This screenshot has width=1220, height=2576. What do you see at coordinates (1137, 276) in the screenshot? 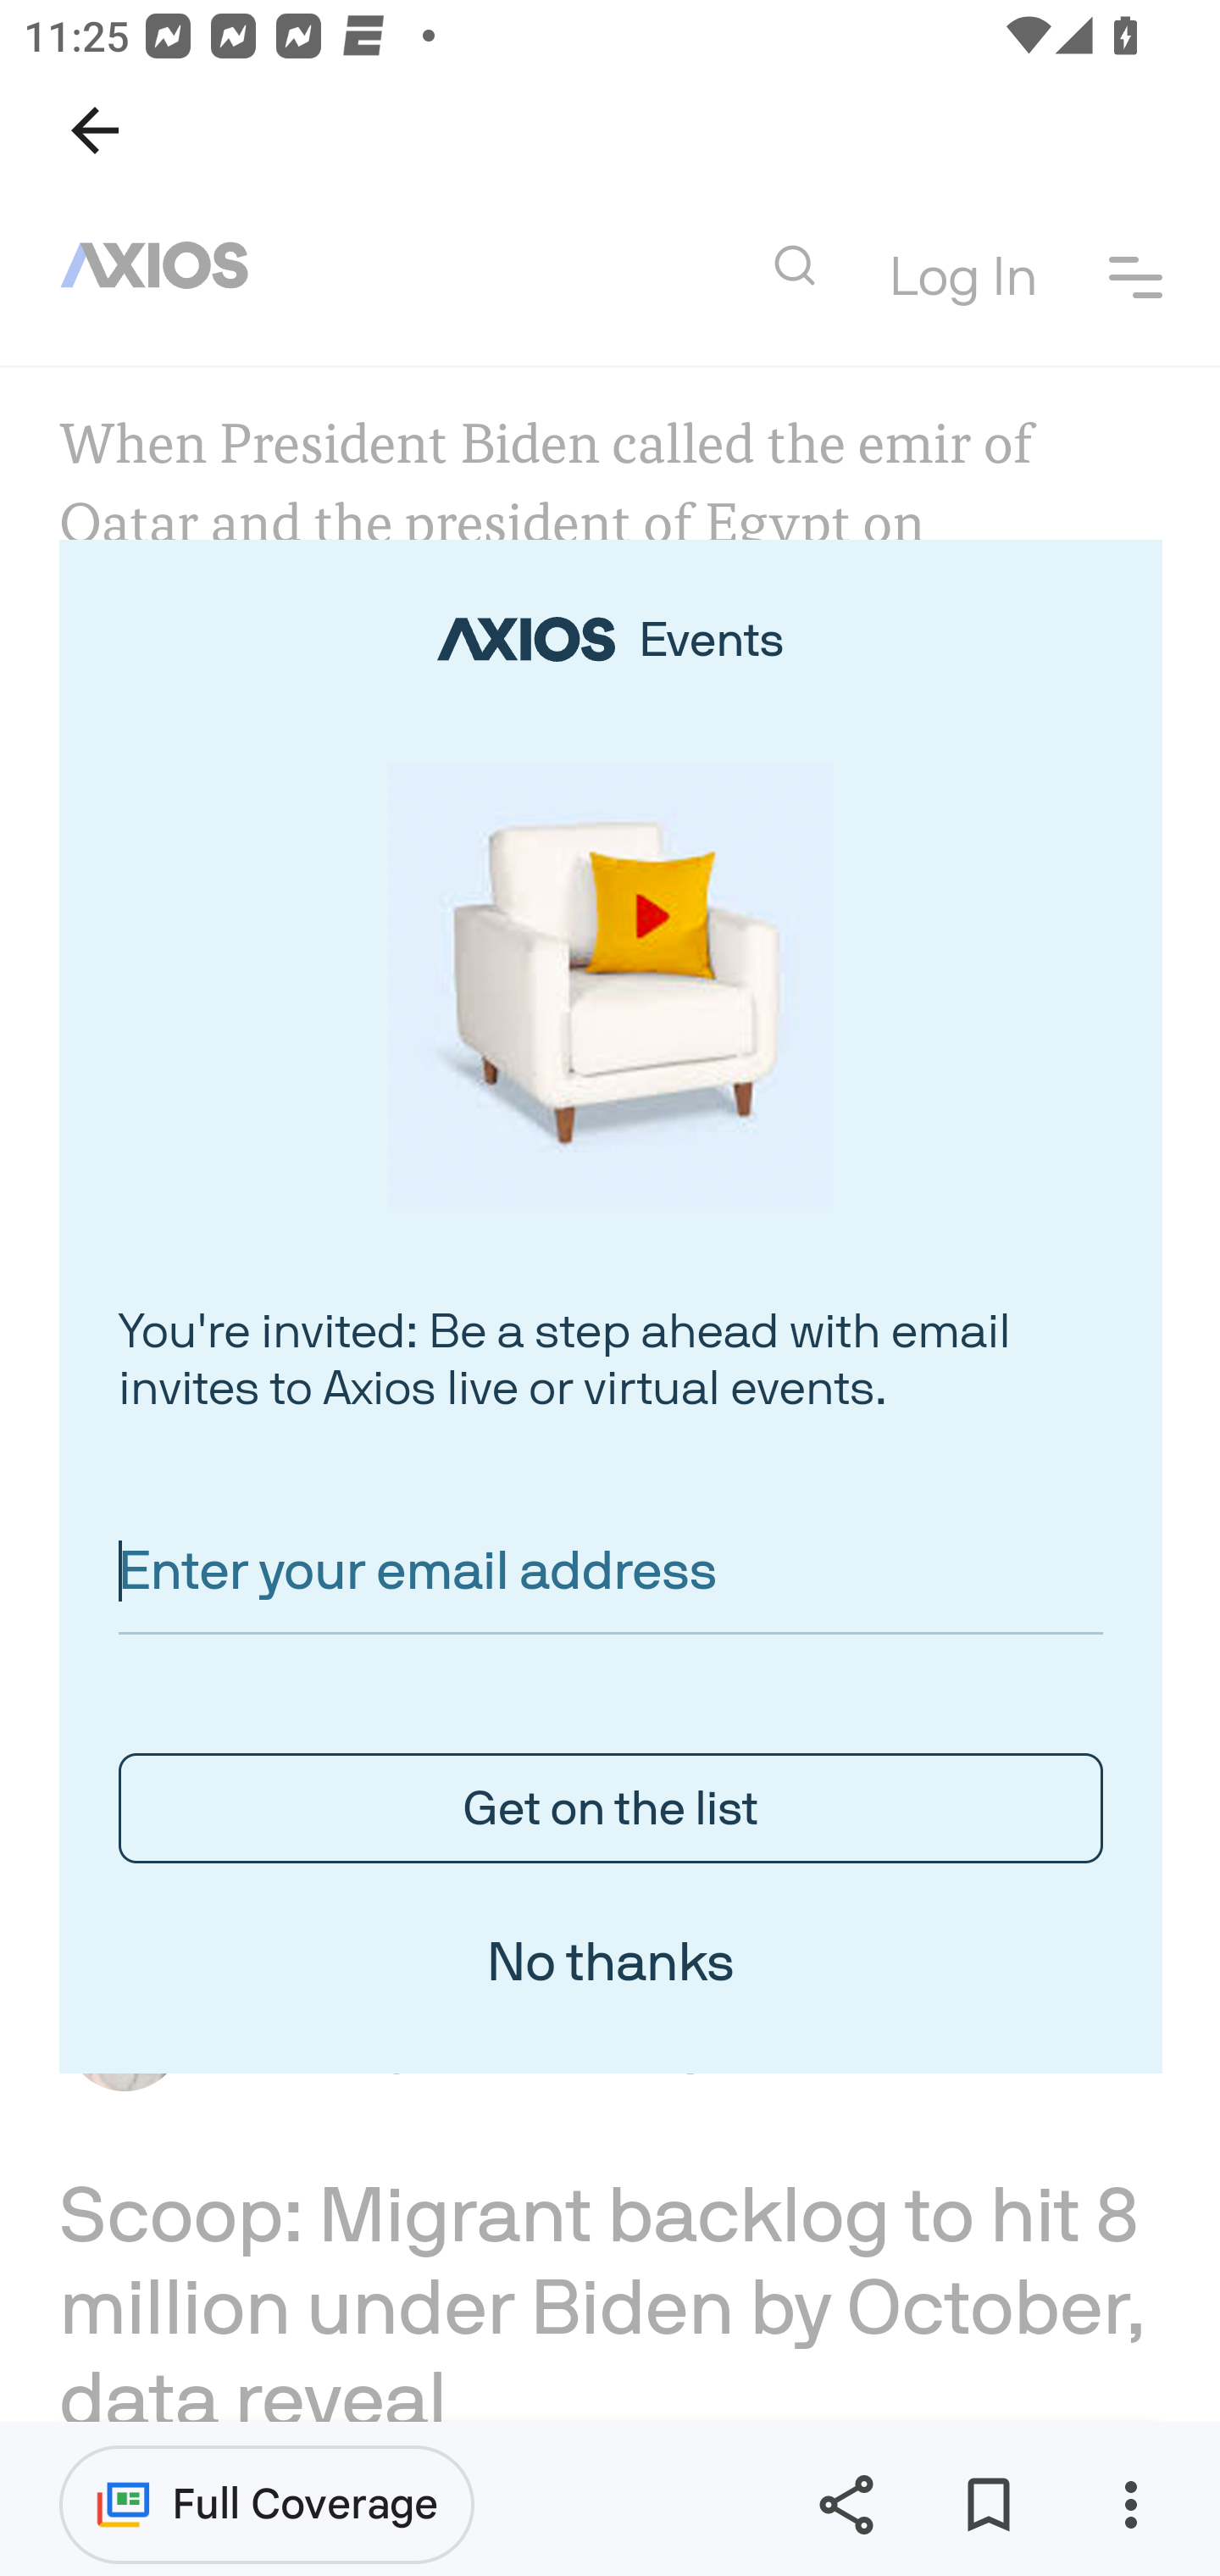
I see `Section Menu` at bounding box center [1137, 276].